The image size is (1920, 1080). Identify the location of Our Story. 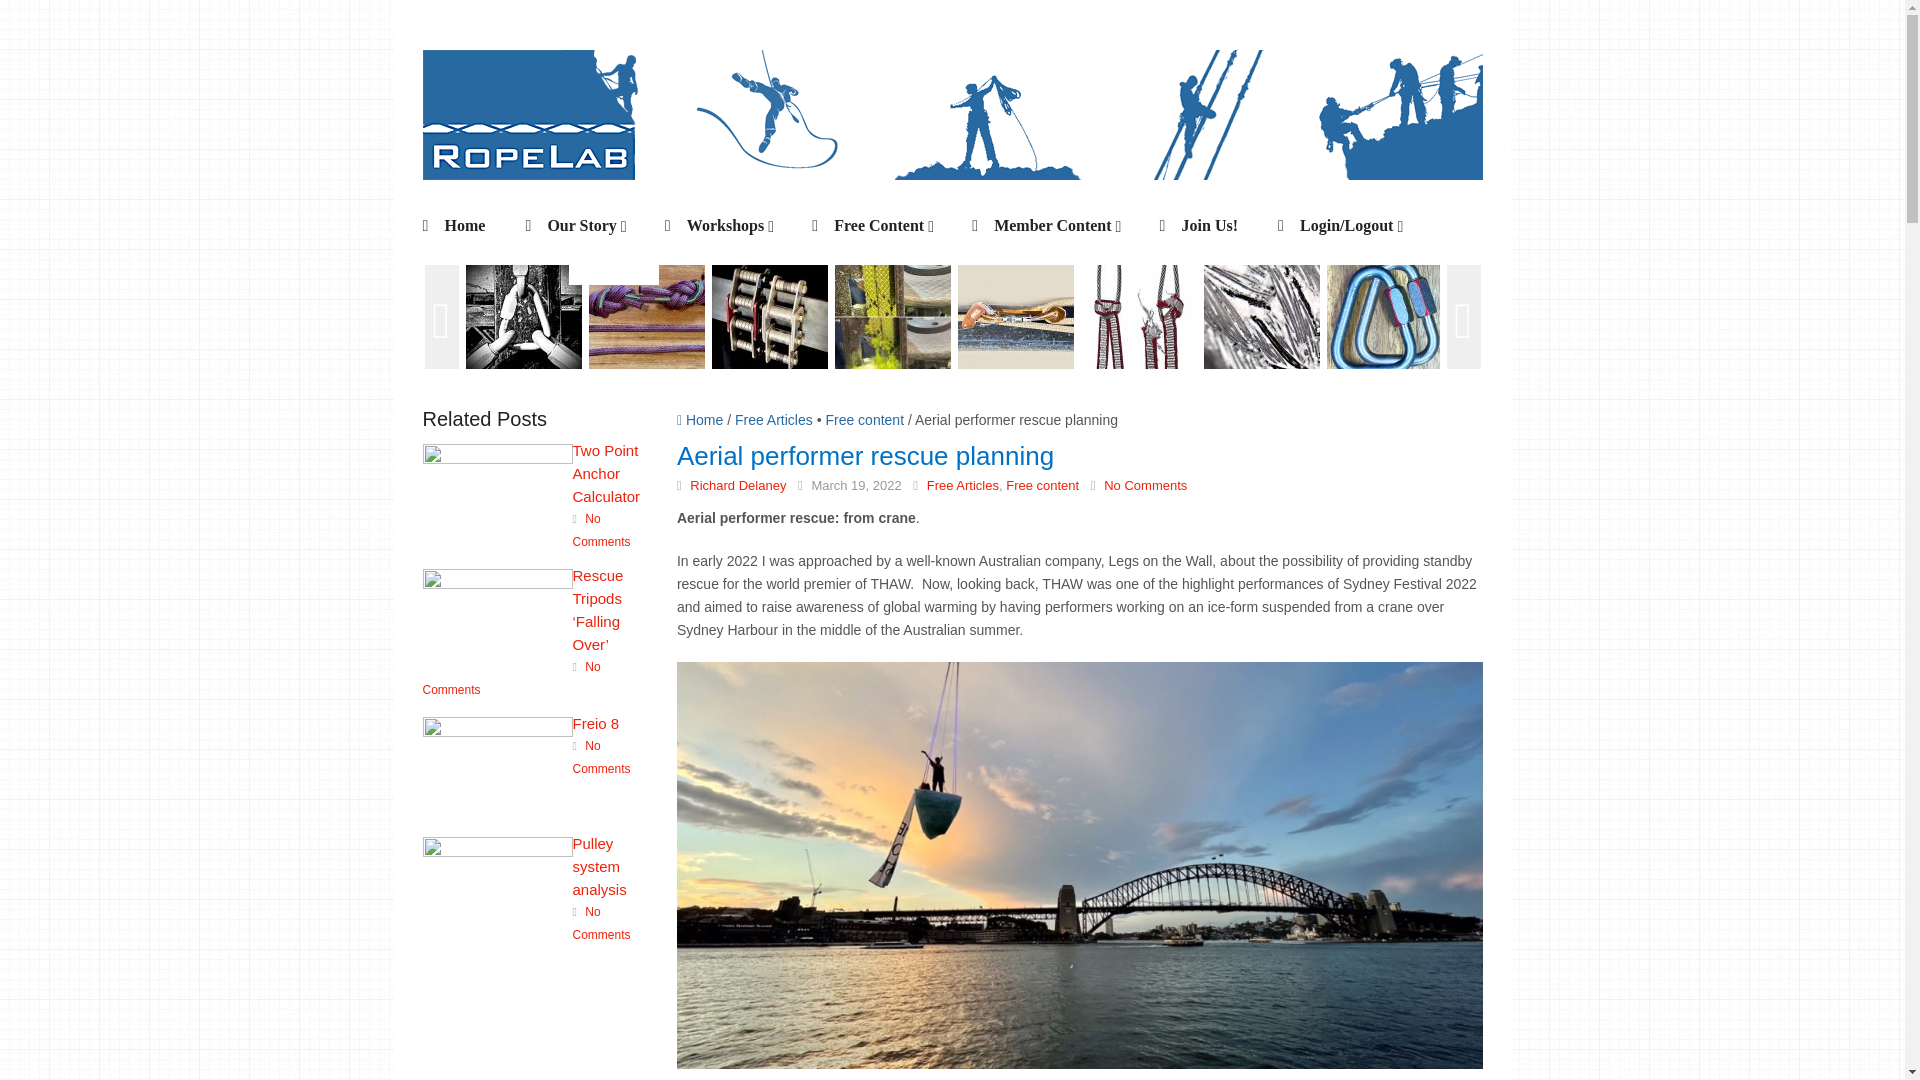
(580, 225).